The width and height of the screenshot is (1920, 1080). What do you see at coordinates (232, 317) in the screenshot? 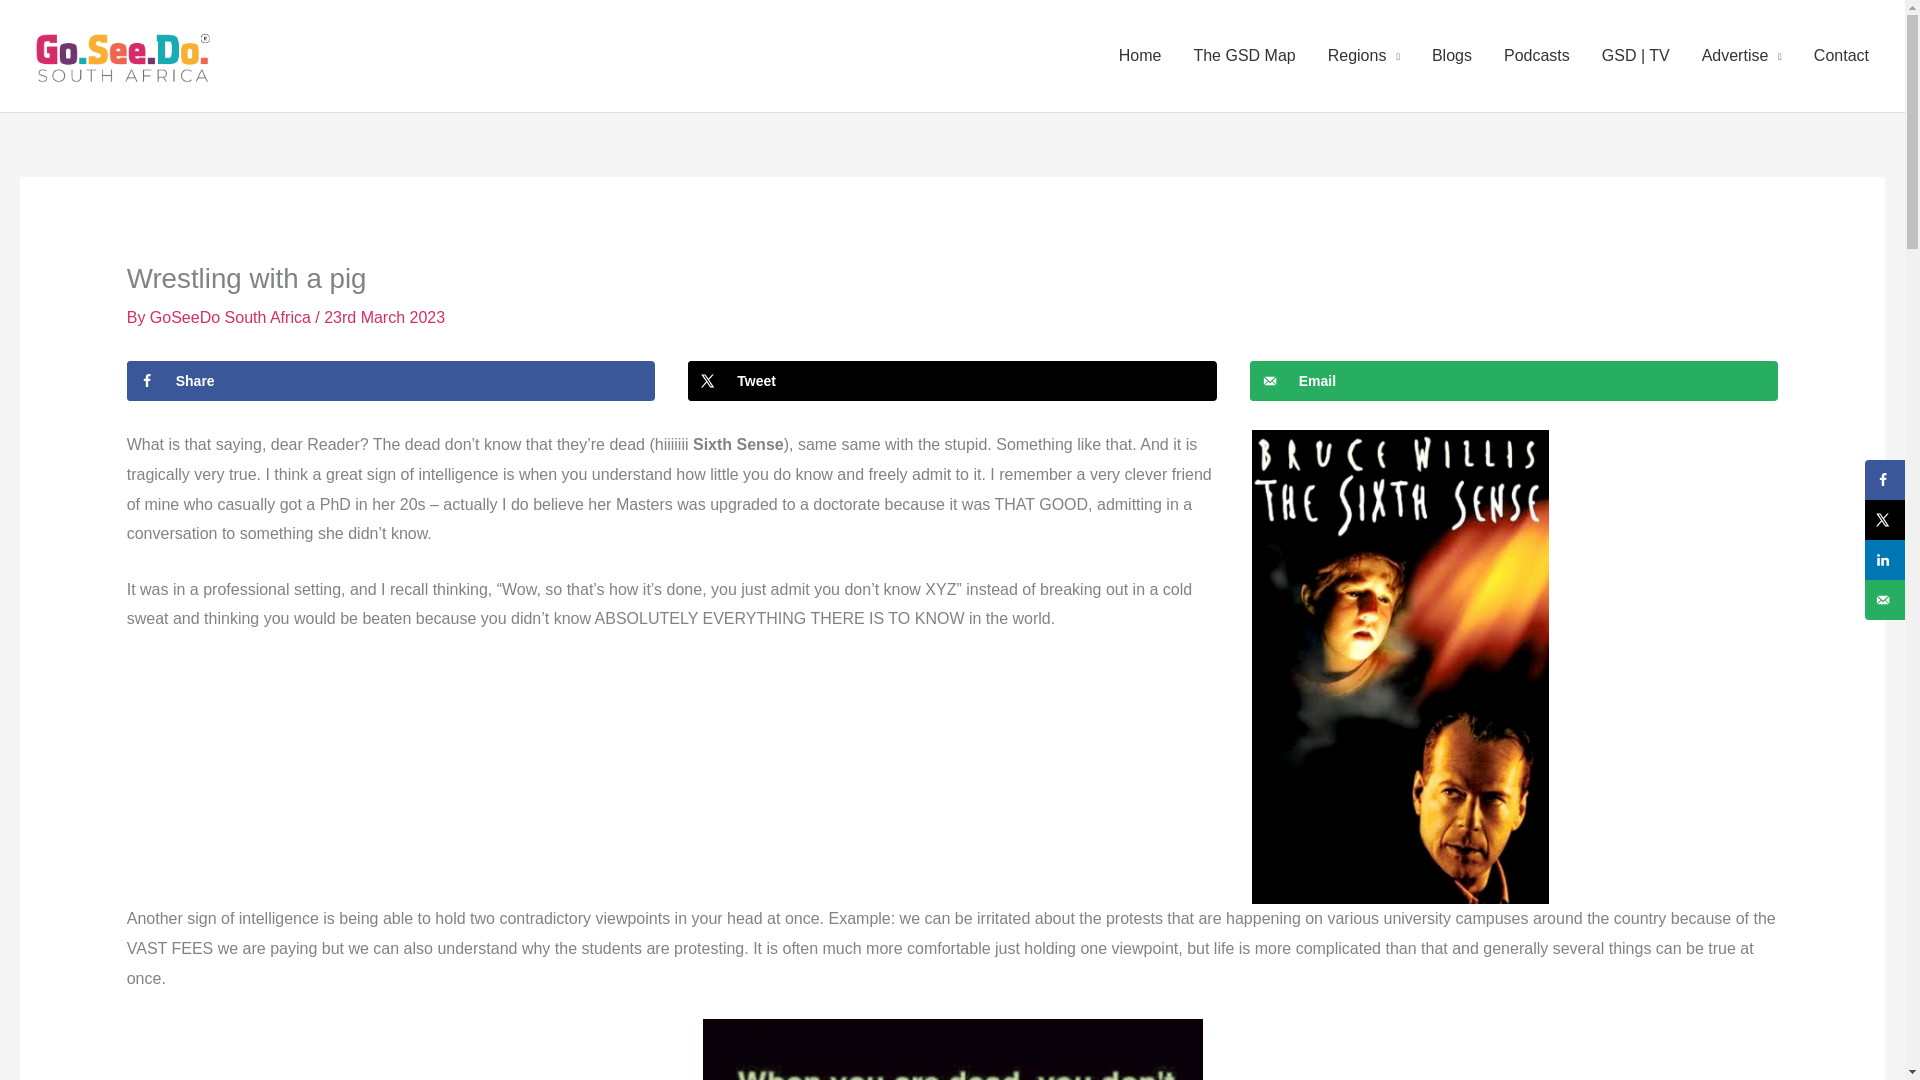
I see `View all posts by GoSeeDo South Africa` at bounding box center [232, 317].